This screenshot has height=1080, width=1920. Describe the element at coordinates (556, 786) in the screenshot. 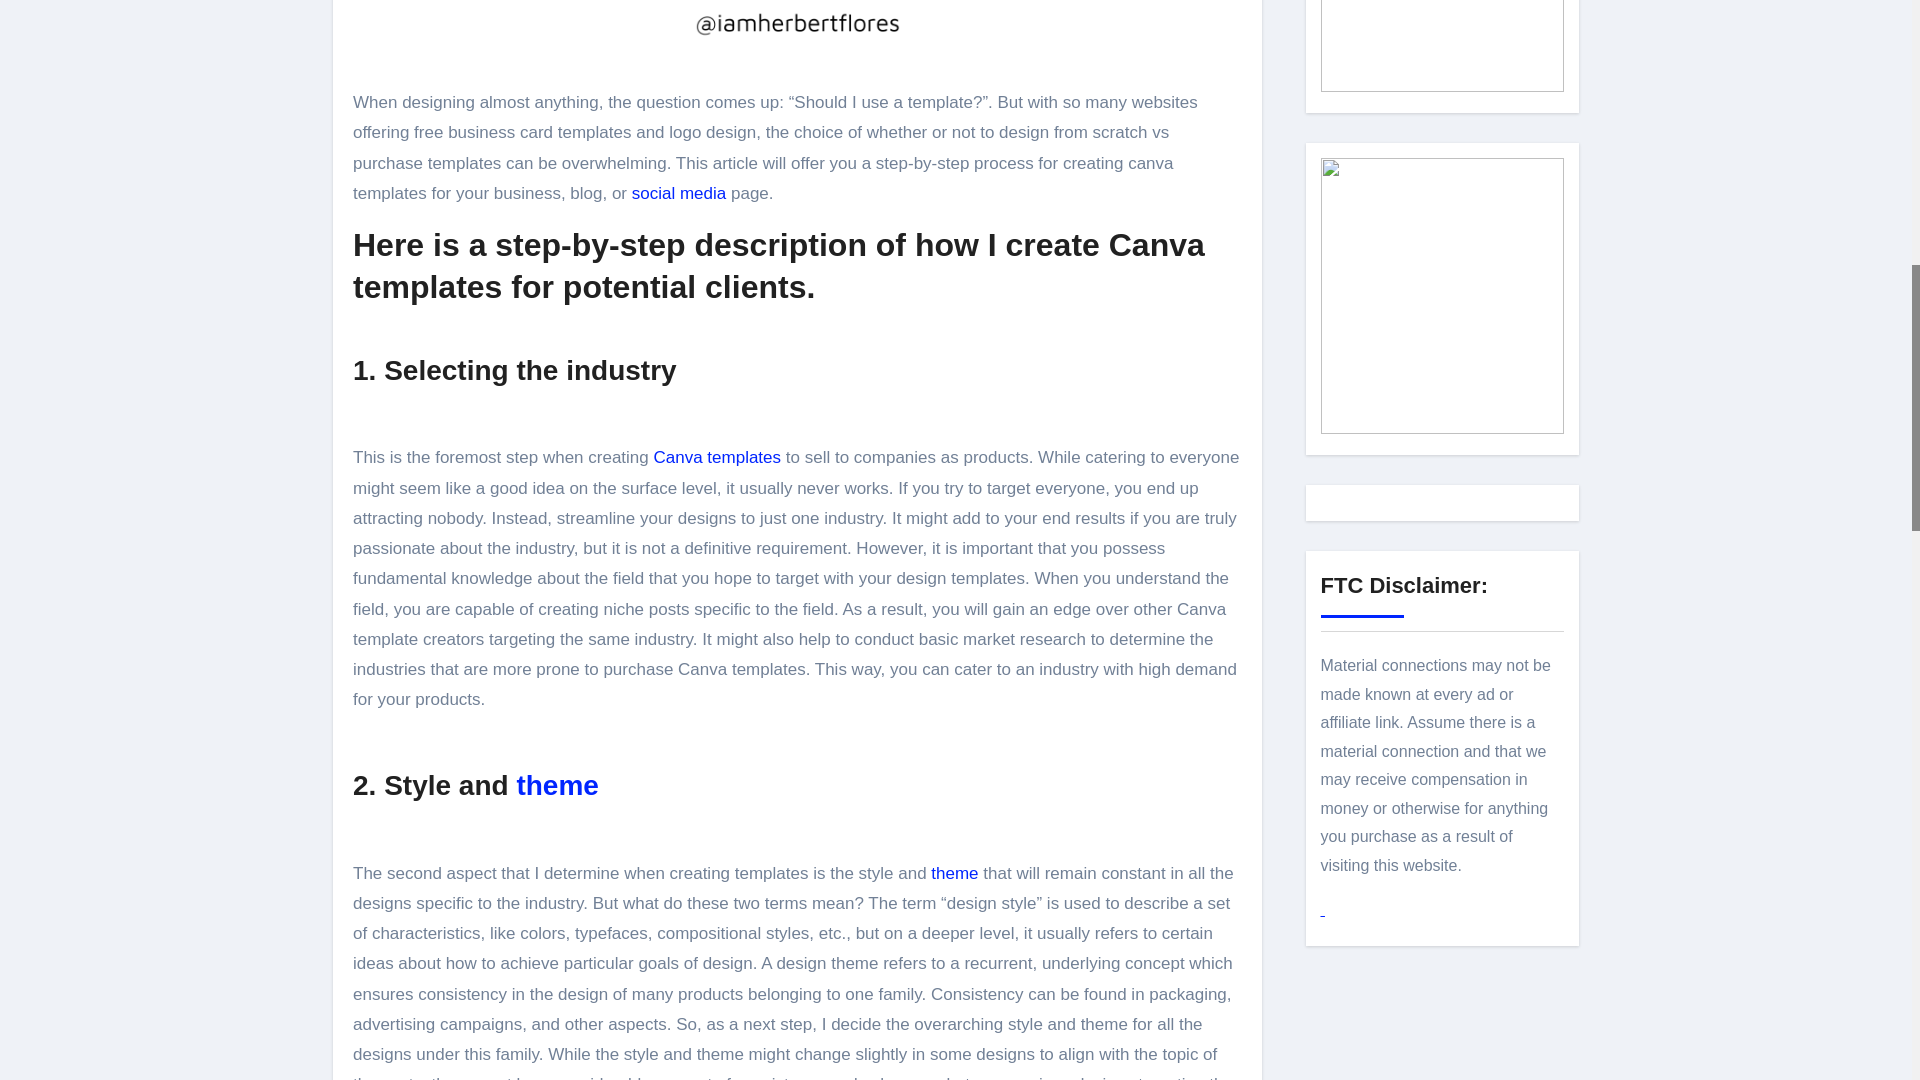

I see `theme` at that location.